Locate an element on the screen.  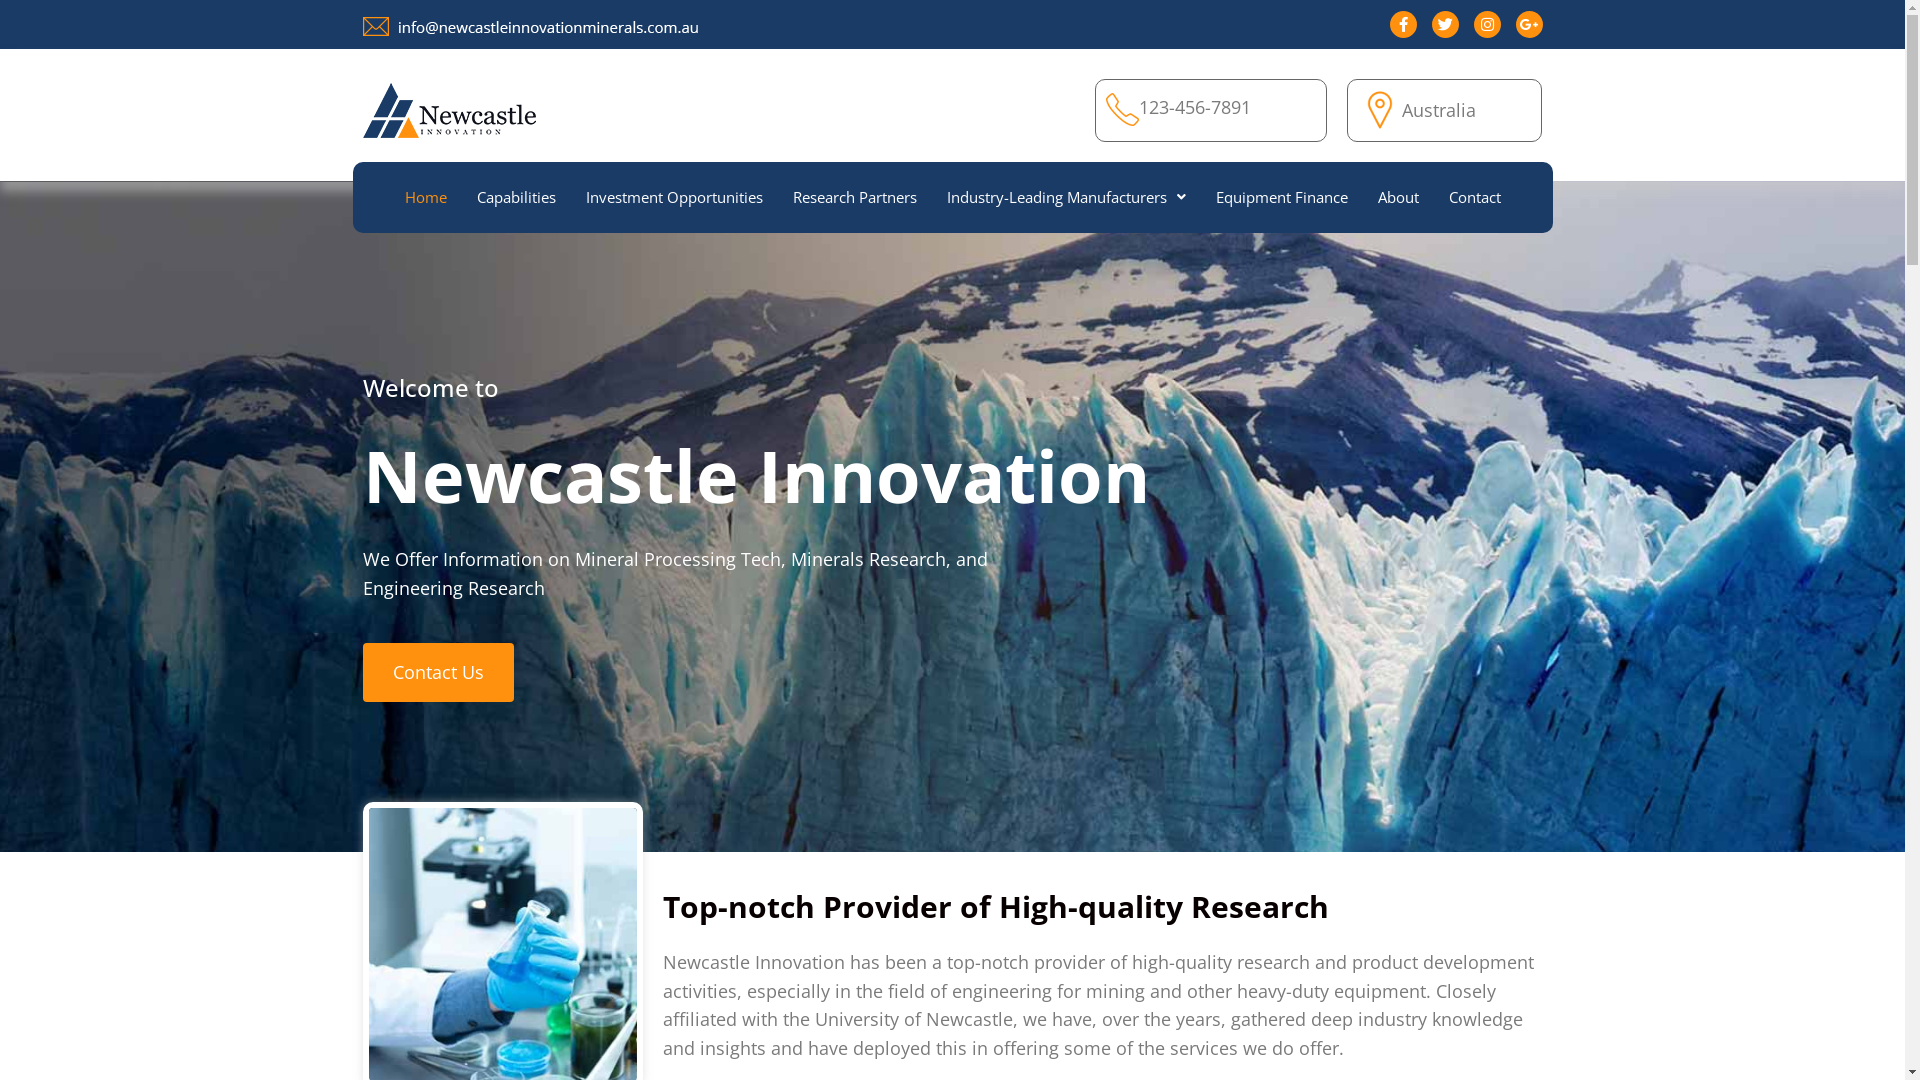
Investment Opportunities is located at coordinates (674, 198).